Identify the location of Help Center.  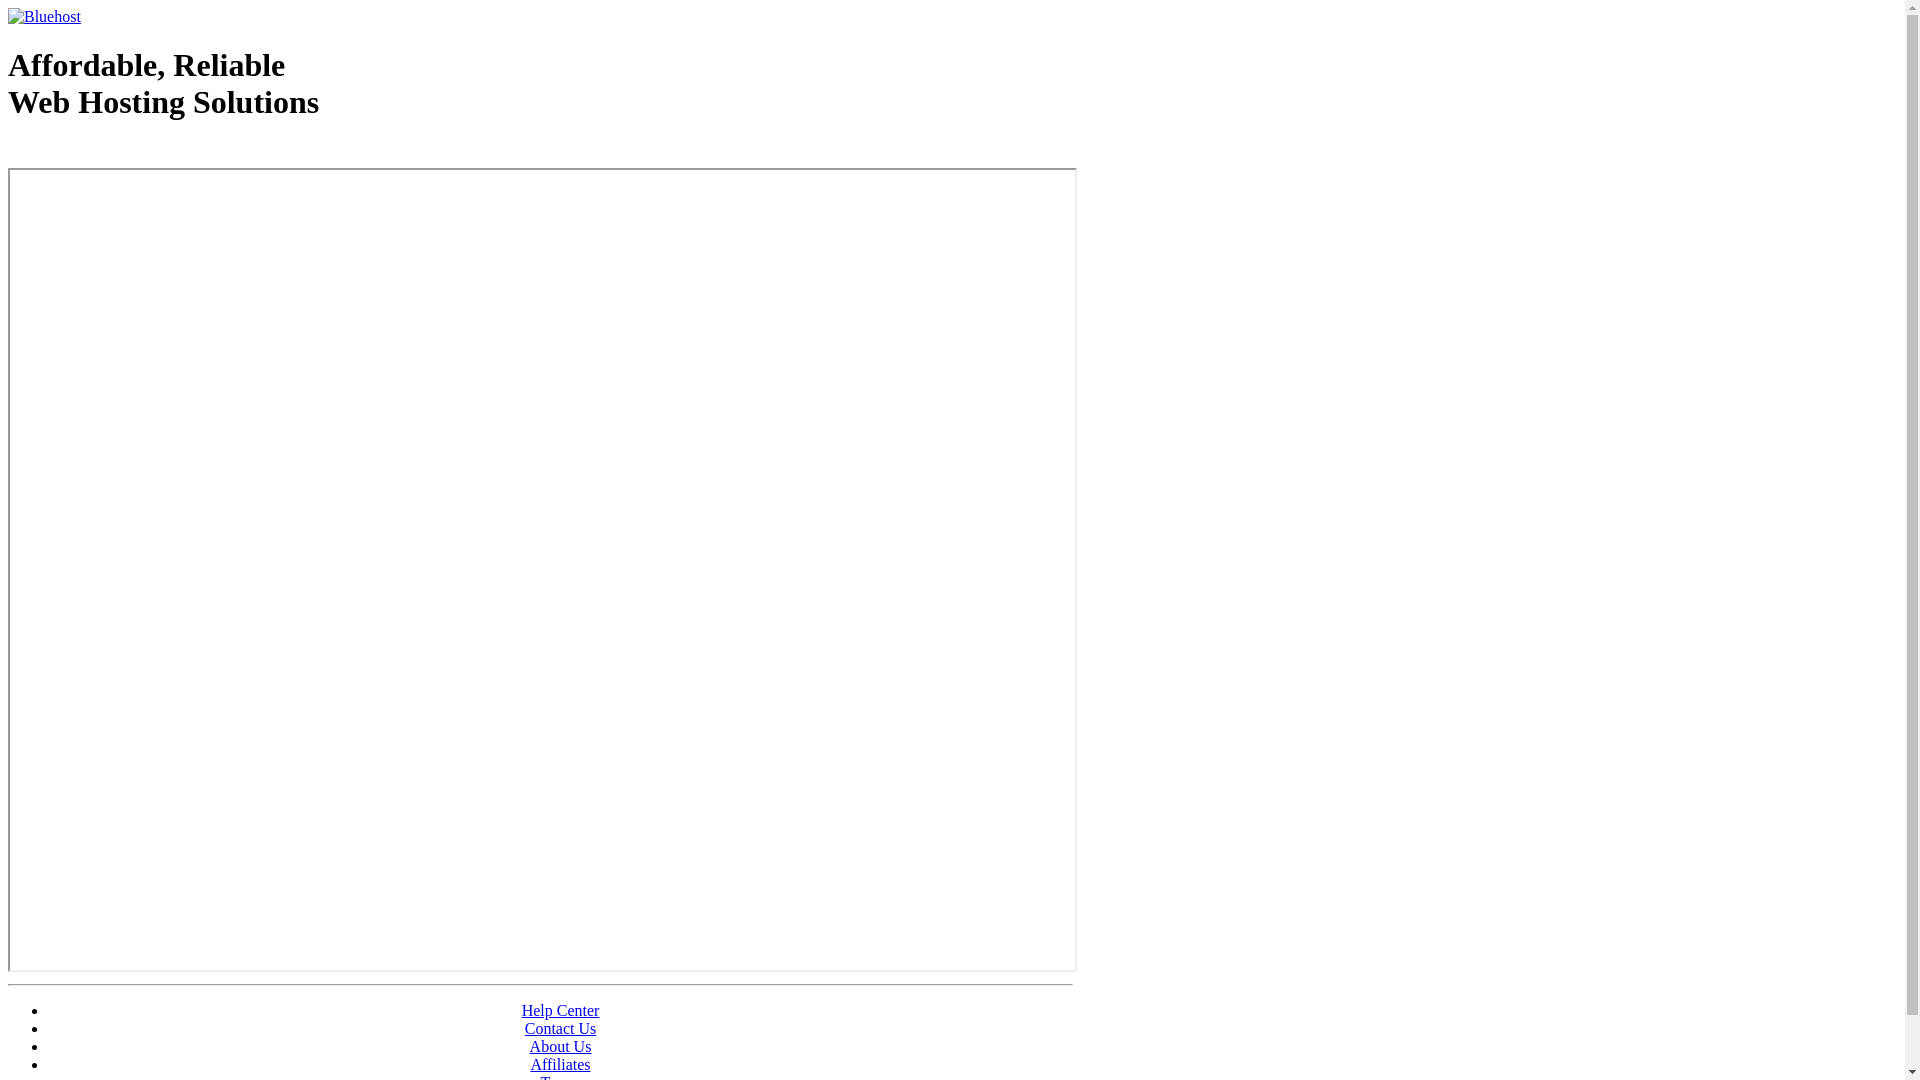
(561, 1010).